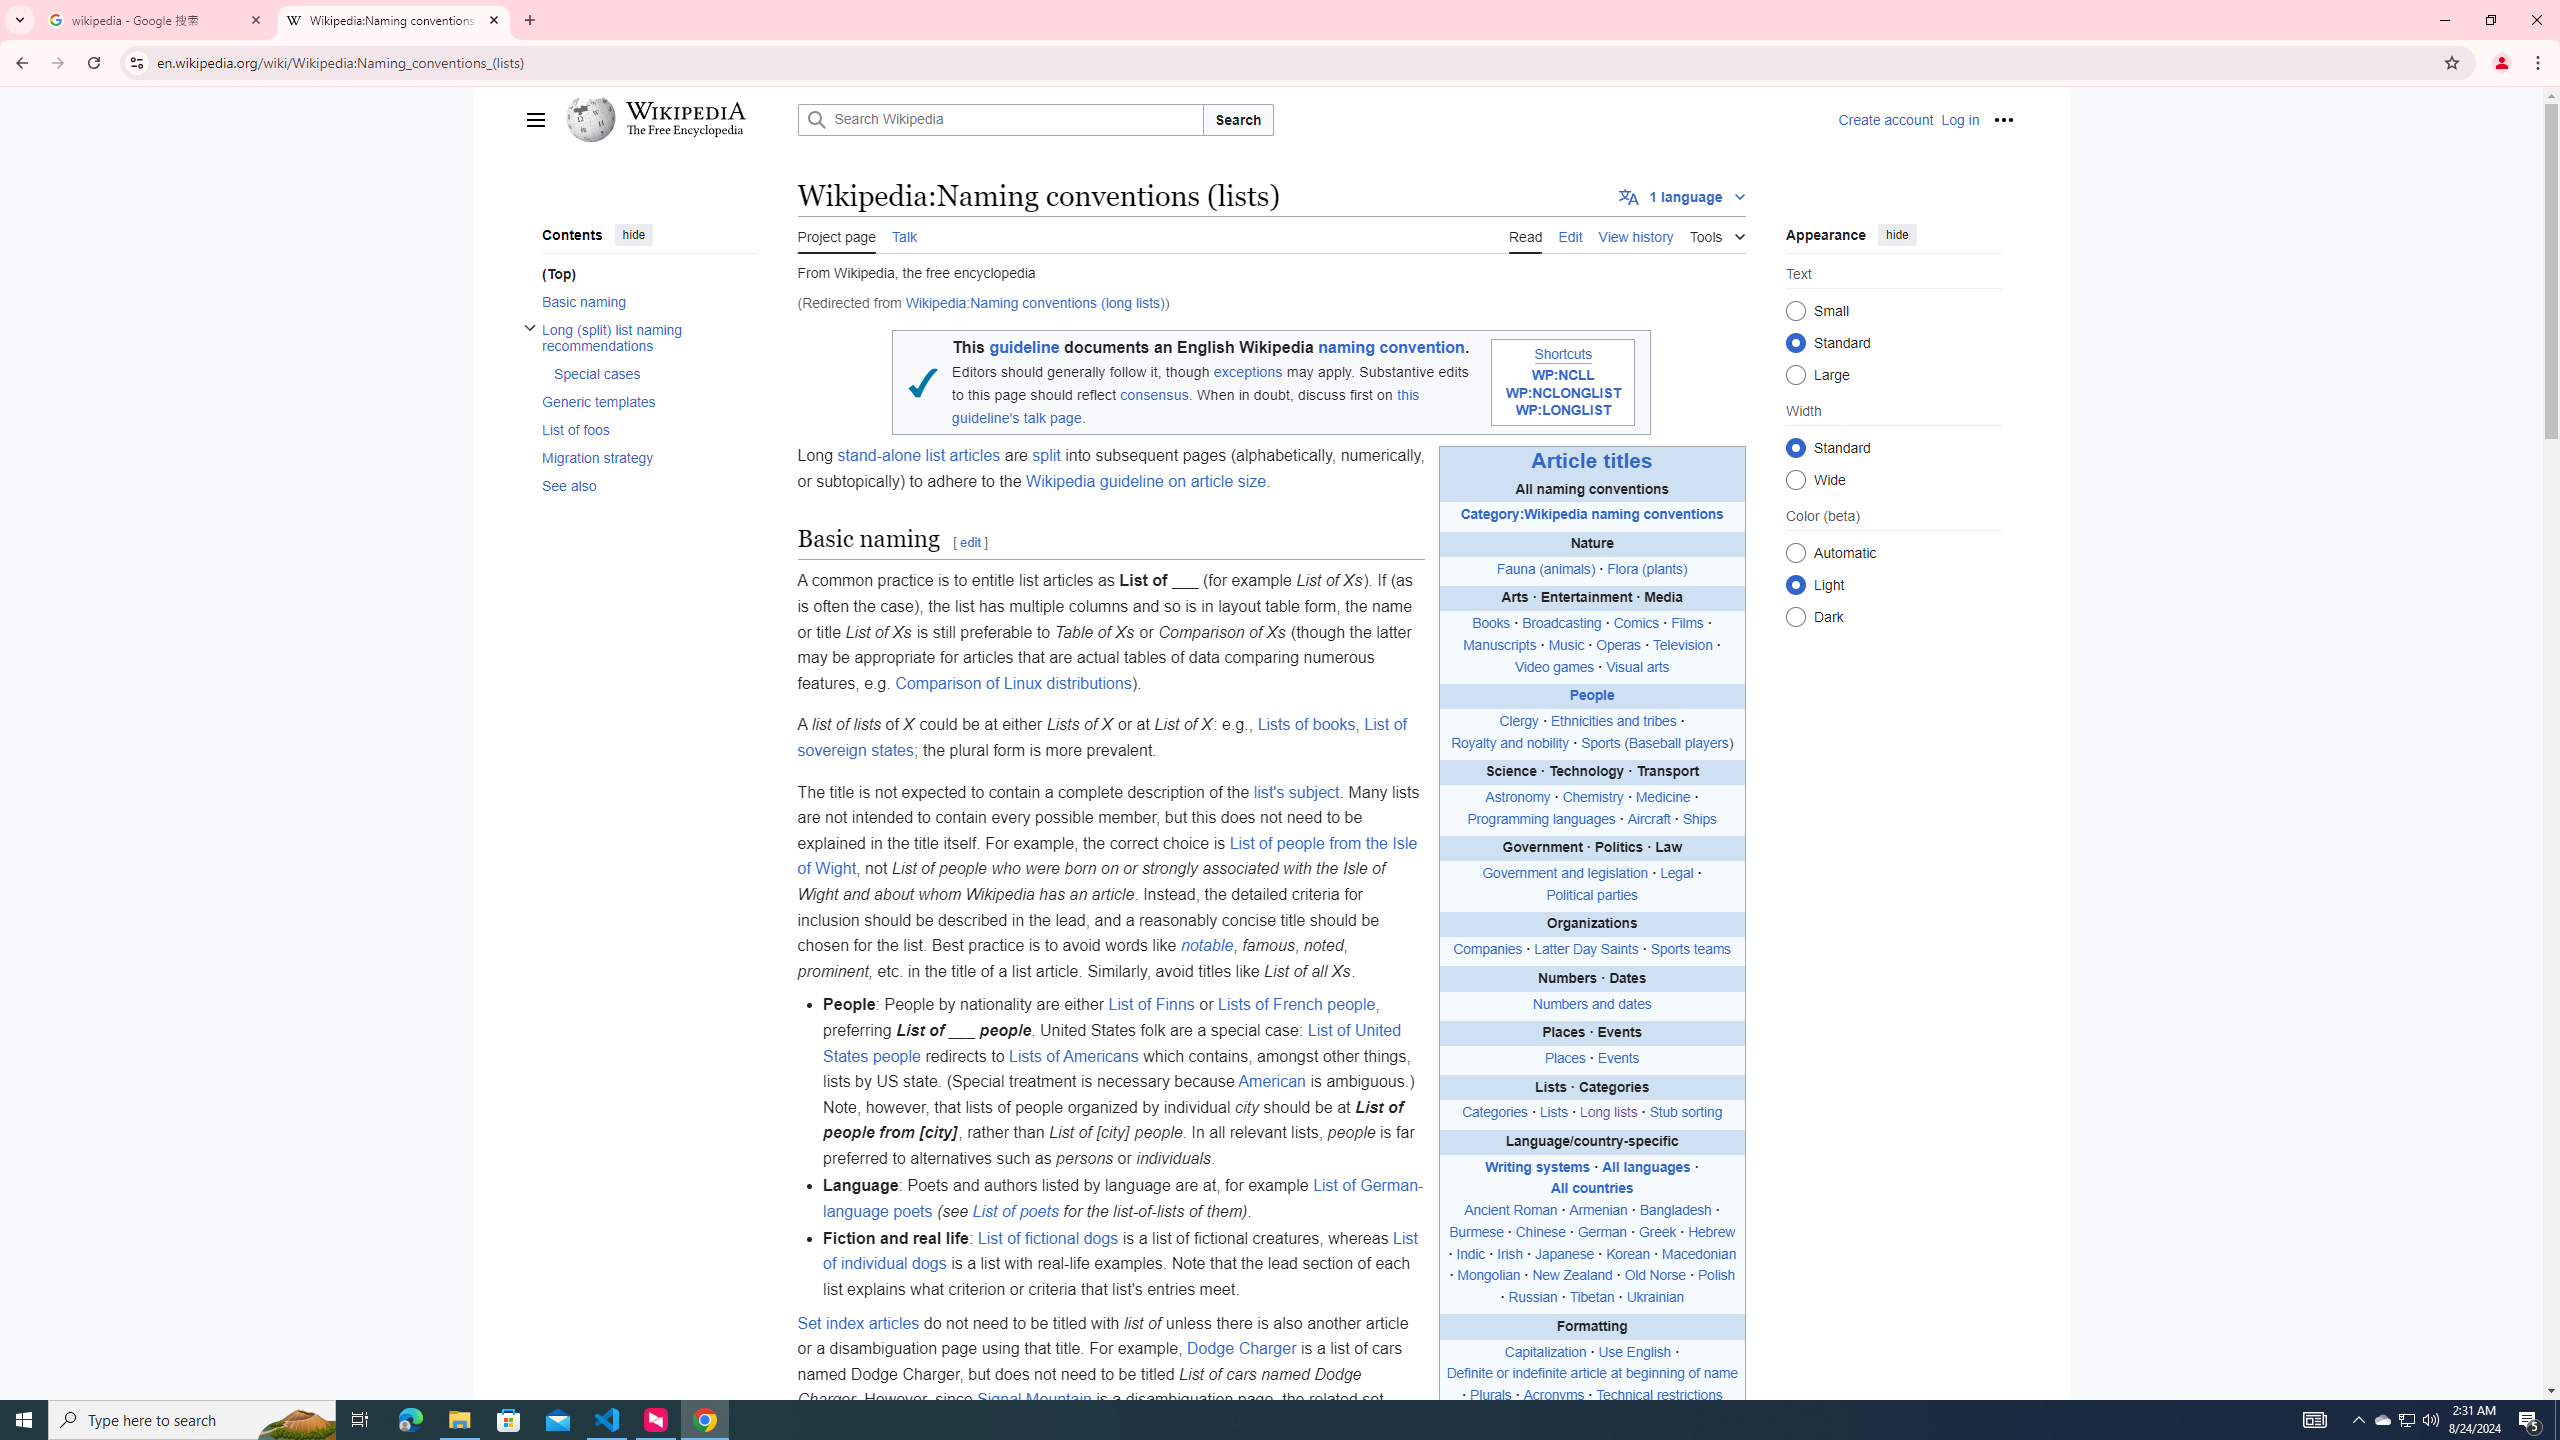  Describe the element at coordinates (2004, 119) in the screenshot. I see `Personal tools` at that location.